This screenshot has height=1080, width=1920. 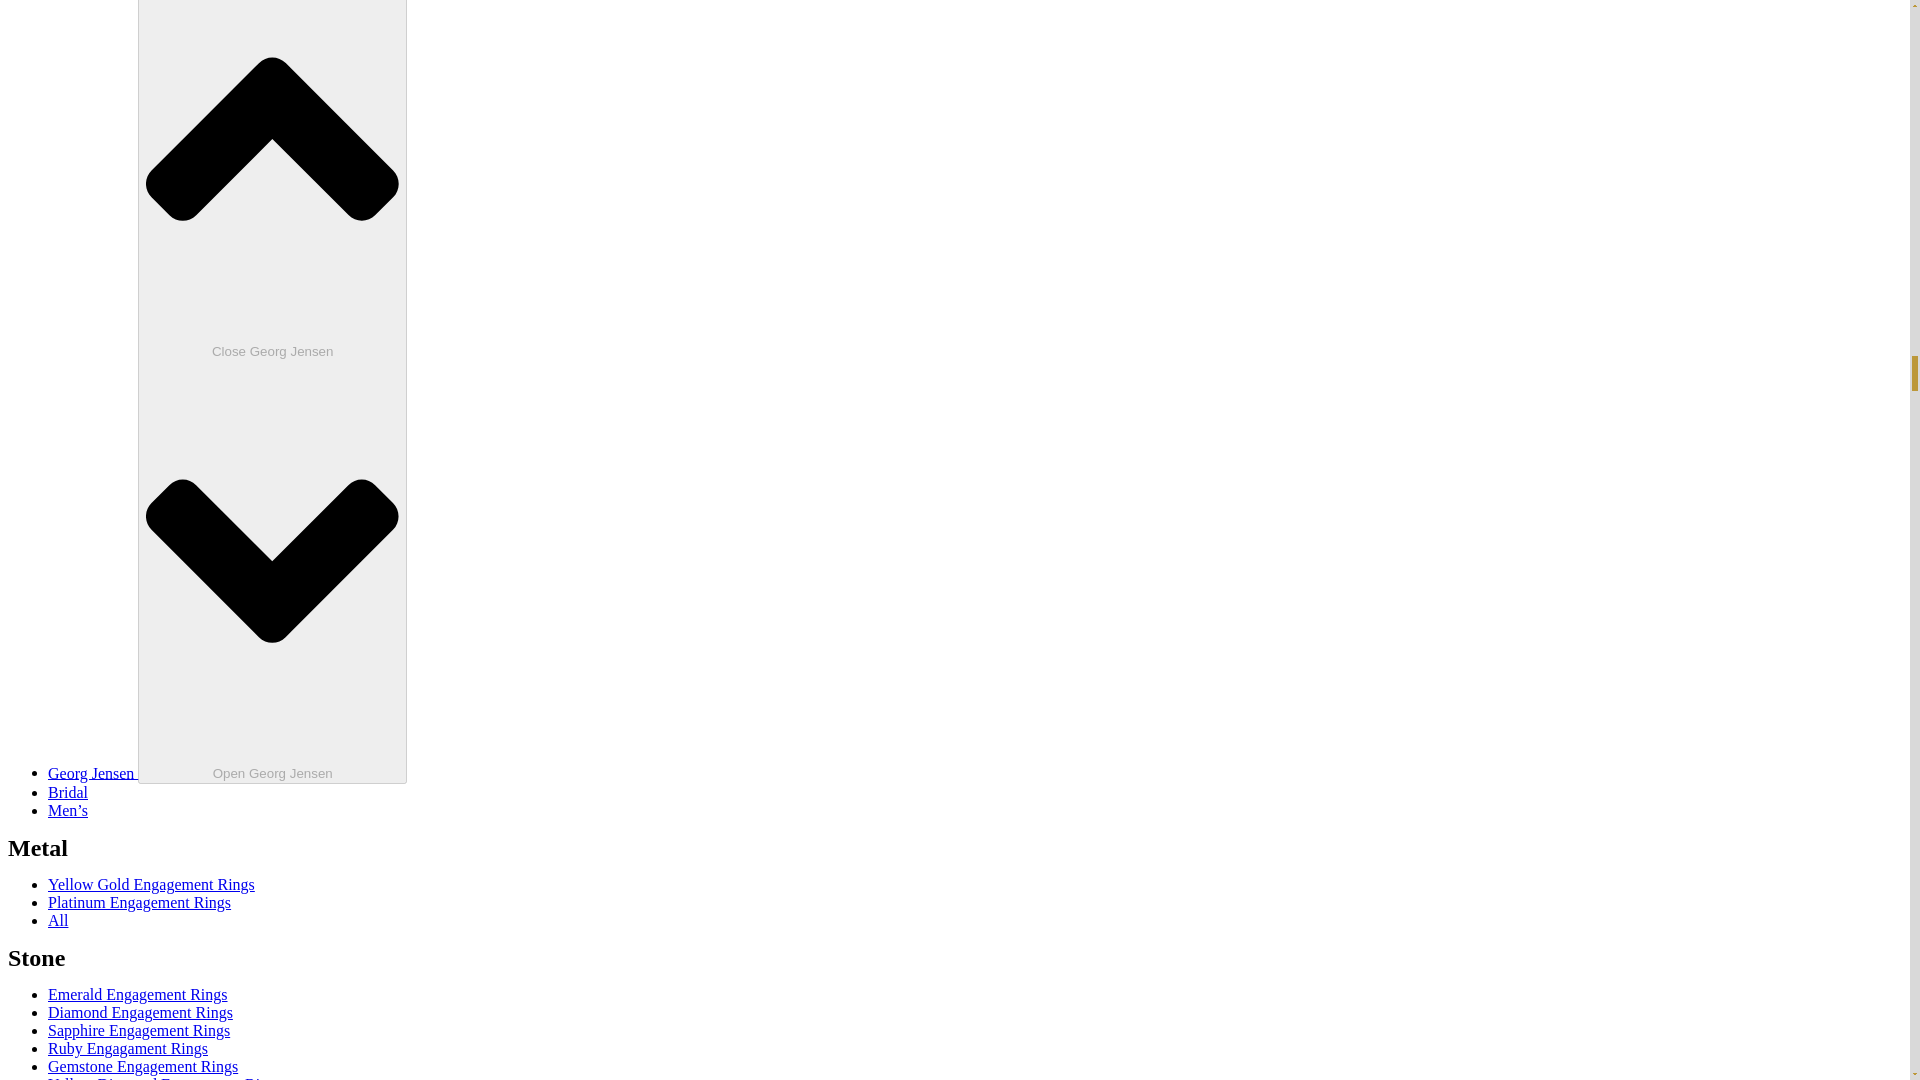 What do you see at coordinates (58, 920) in the screenshot?
I see `All` at bounding box center [58, 920].